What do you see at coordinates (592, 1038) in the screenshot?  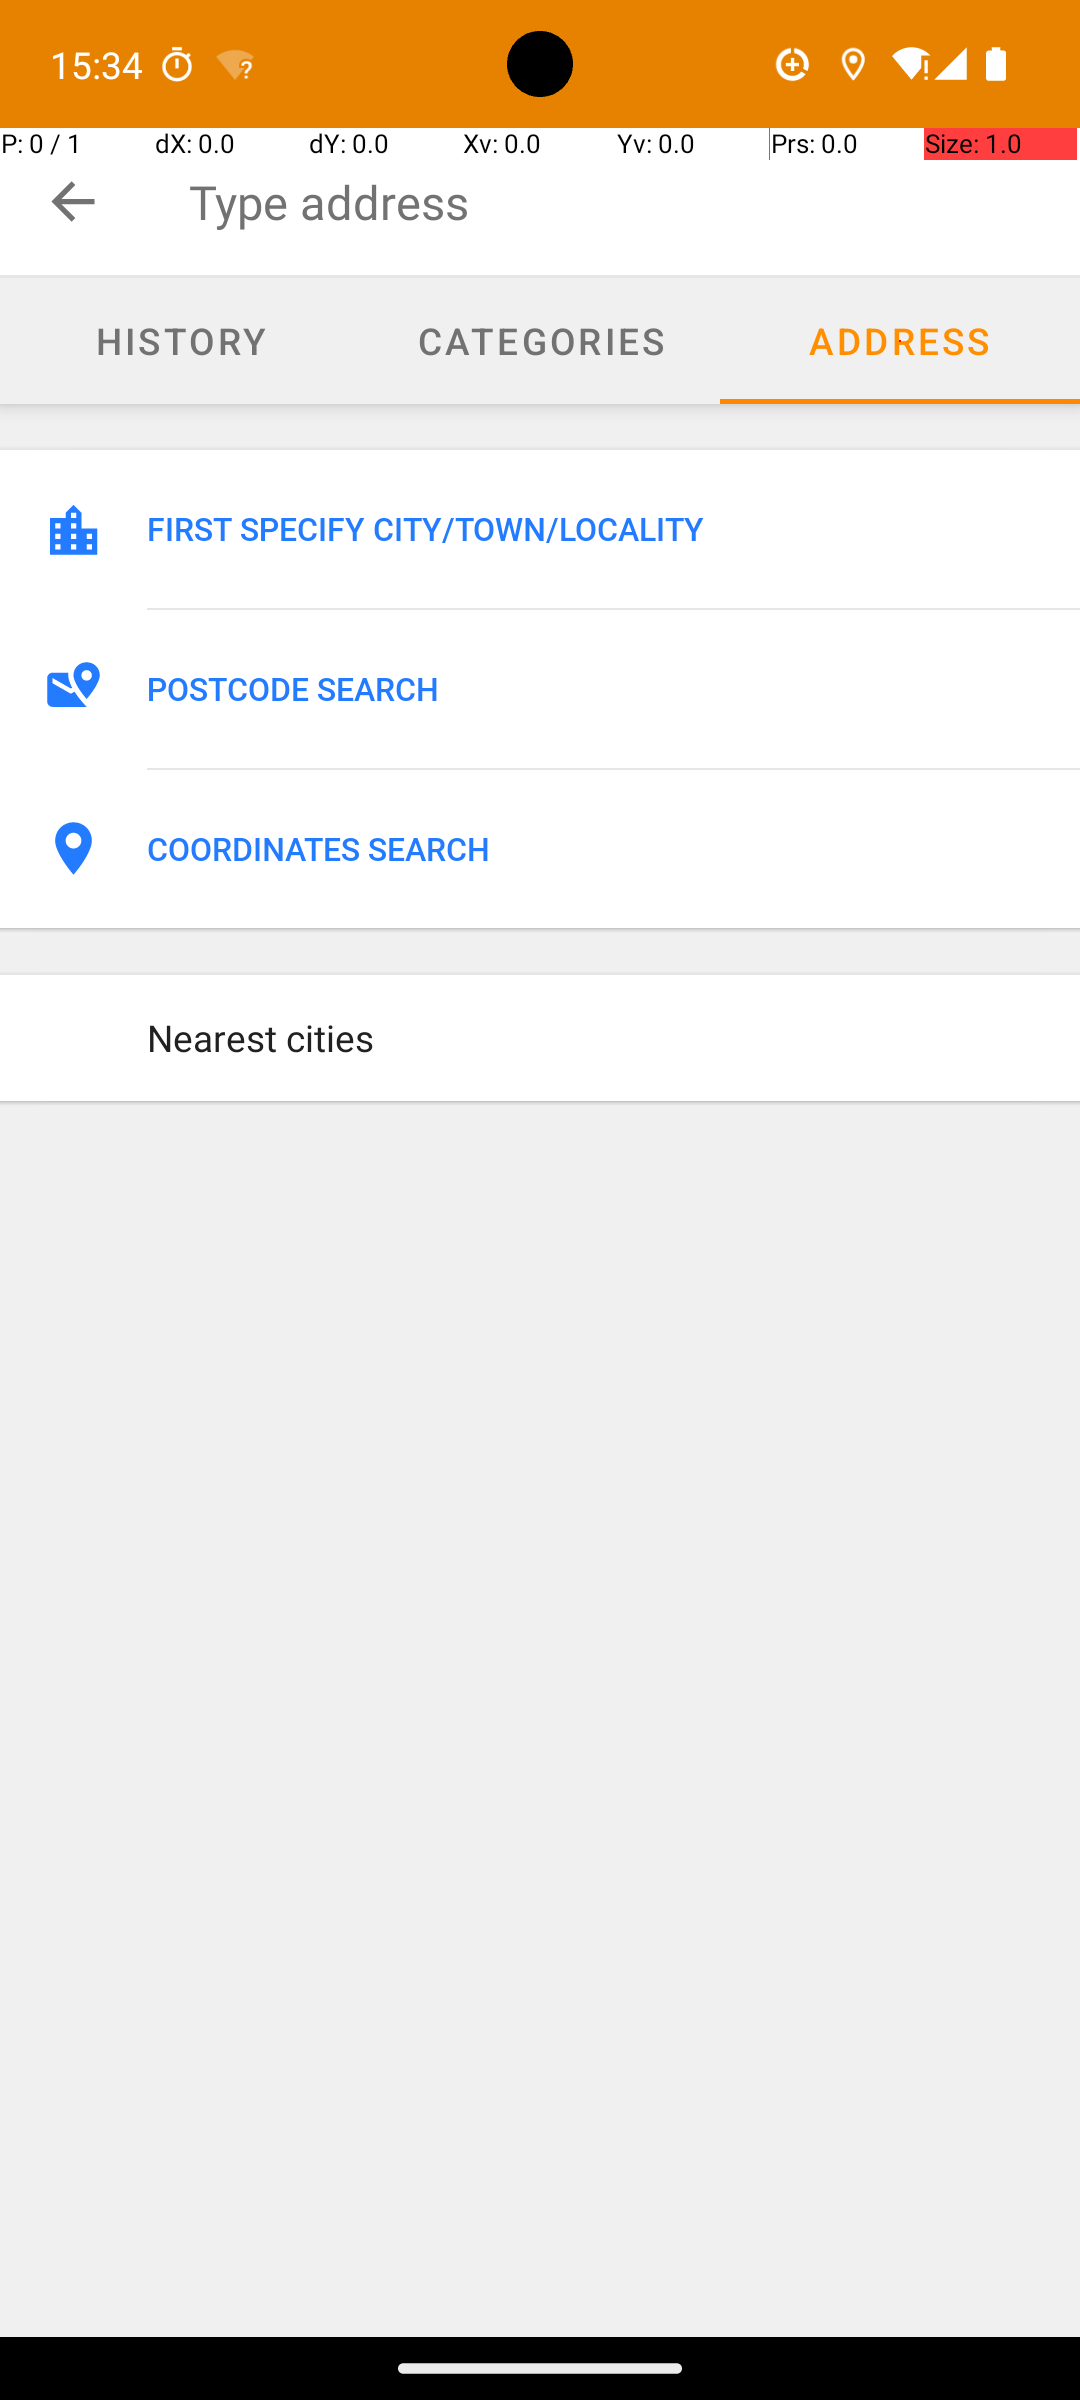 I see `Nearest cities` at bounding box center [592, 1038].